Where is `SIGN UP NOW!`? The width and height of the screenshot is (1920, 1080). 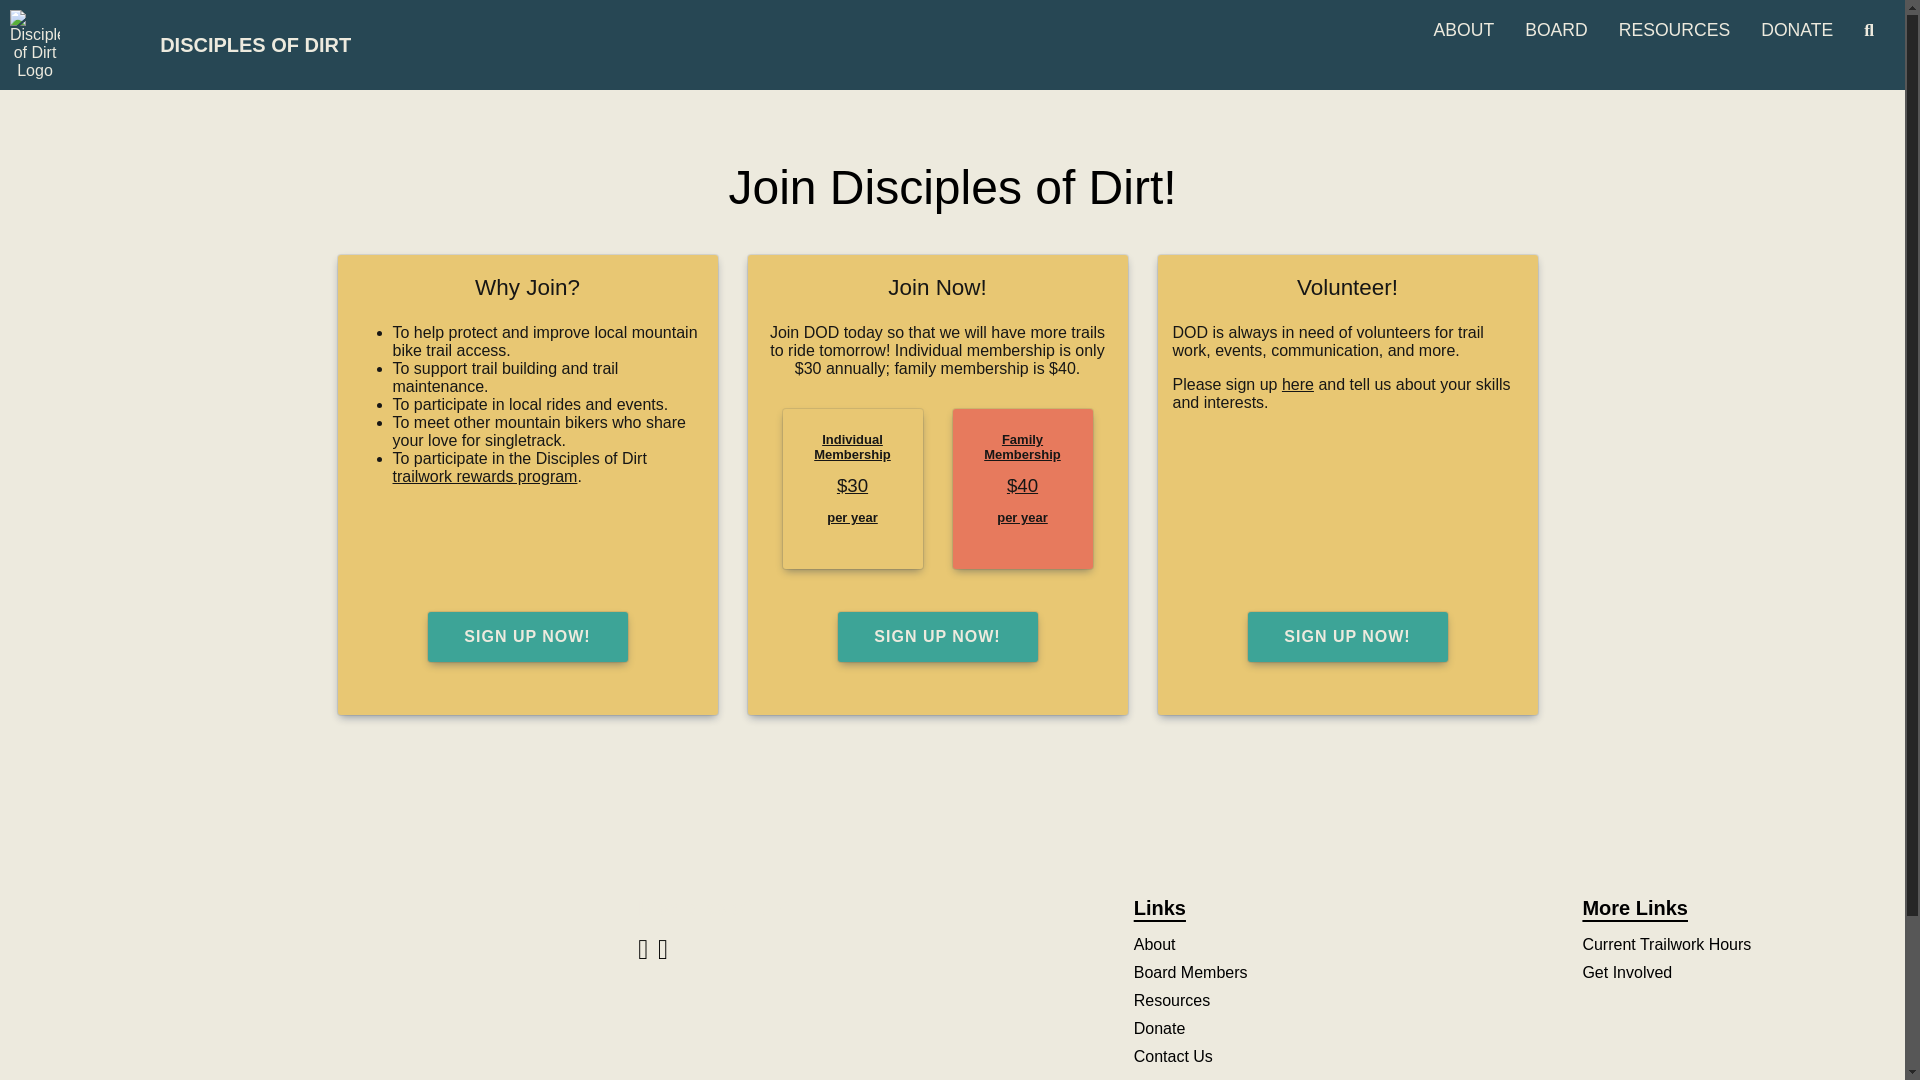
SIGN UP NOW! is located at coordinates (1348, 637).